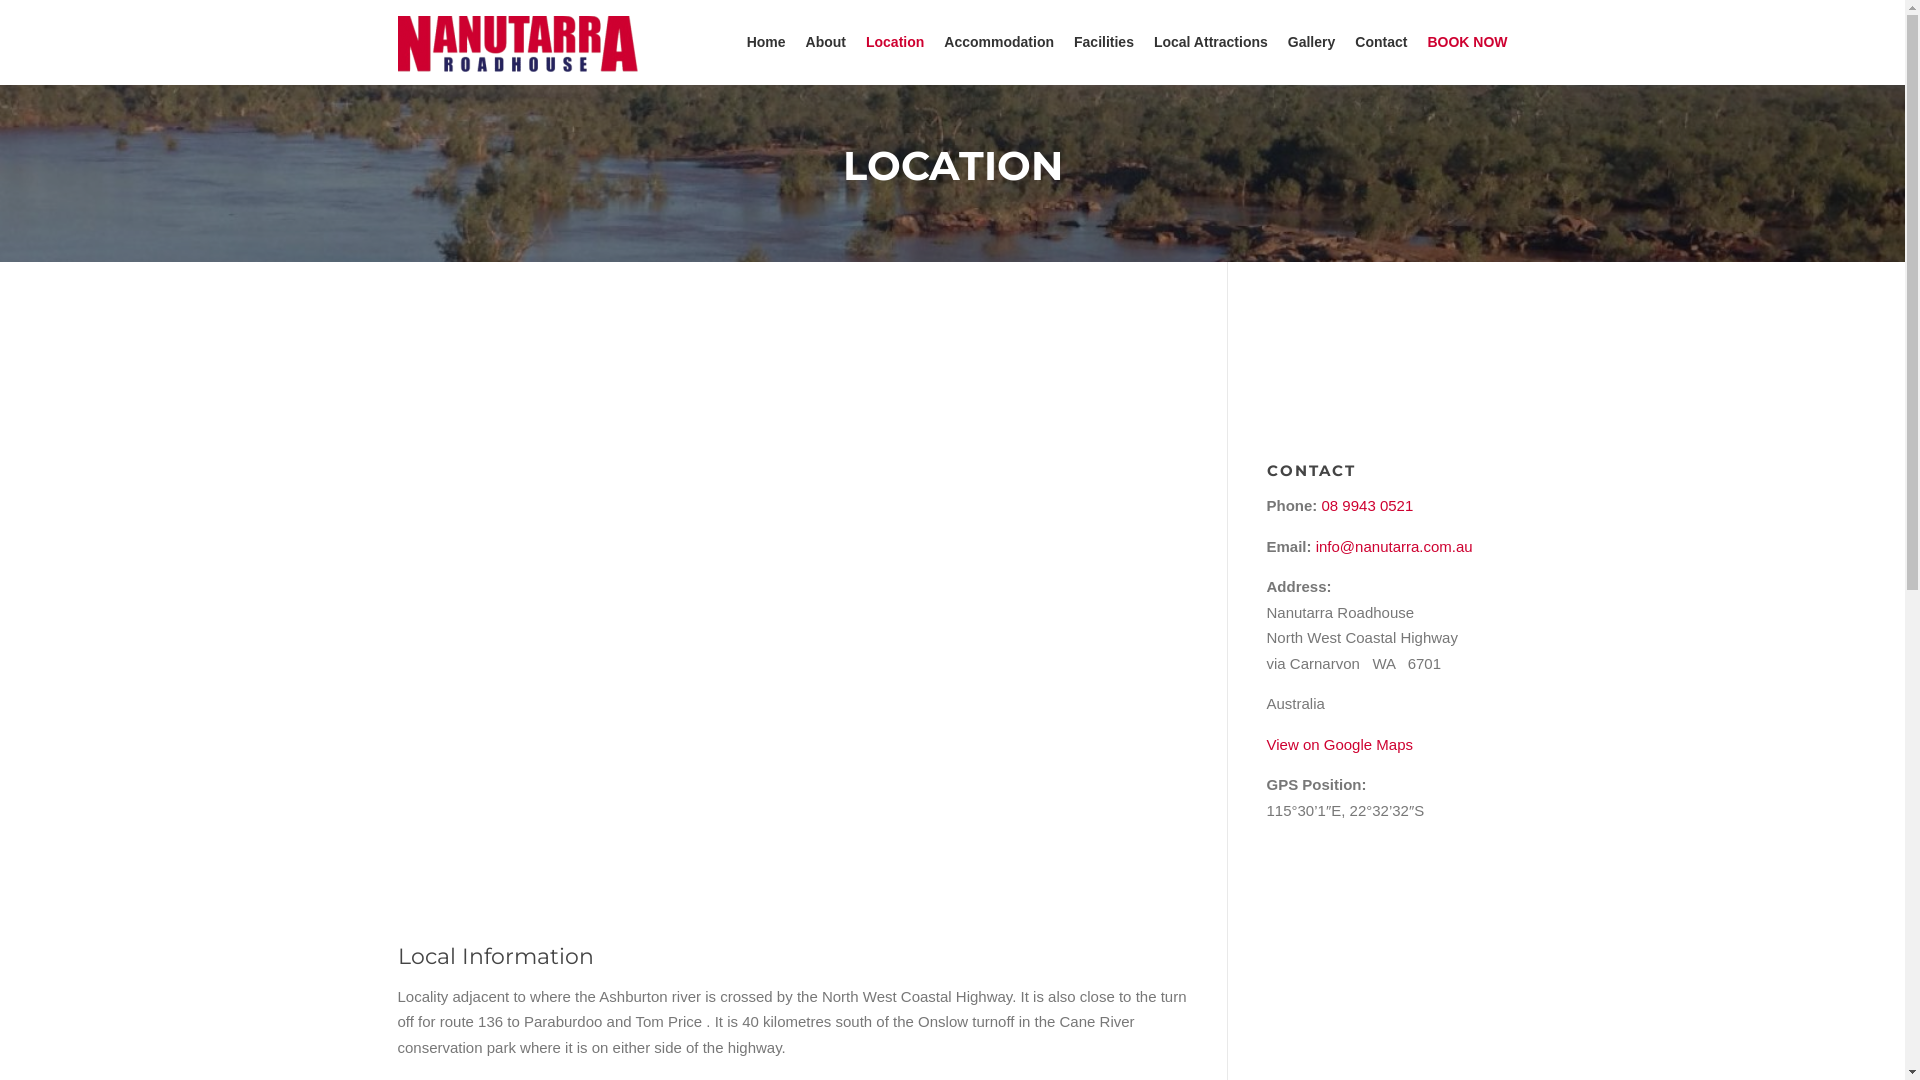  Describe the element at coordinates (1394, 546) in the screenshot. I see `info@nanutarra.com.au` at that location.